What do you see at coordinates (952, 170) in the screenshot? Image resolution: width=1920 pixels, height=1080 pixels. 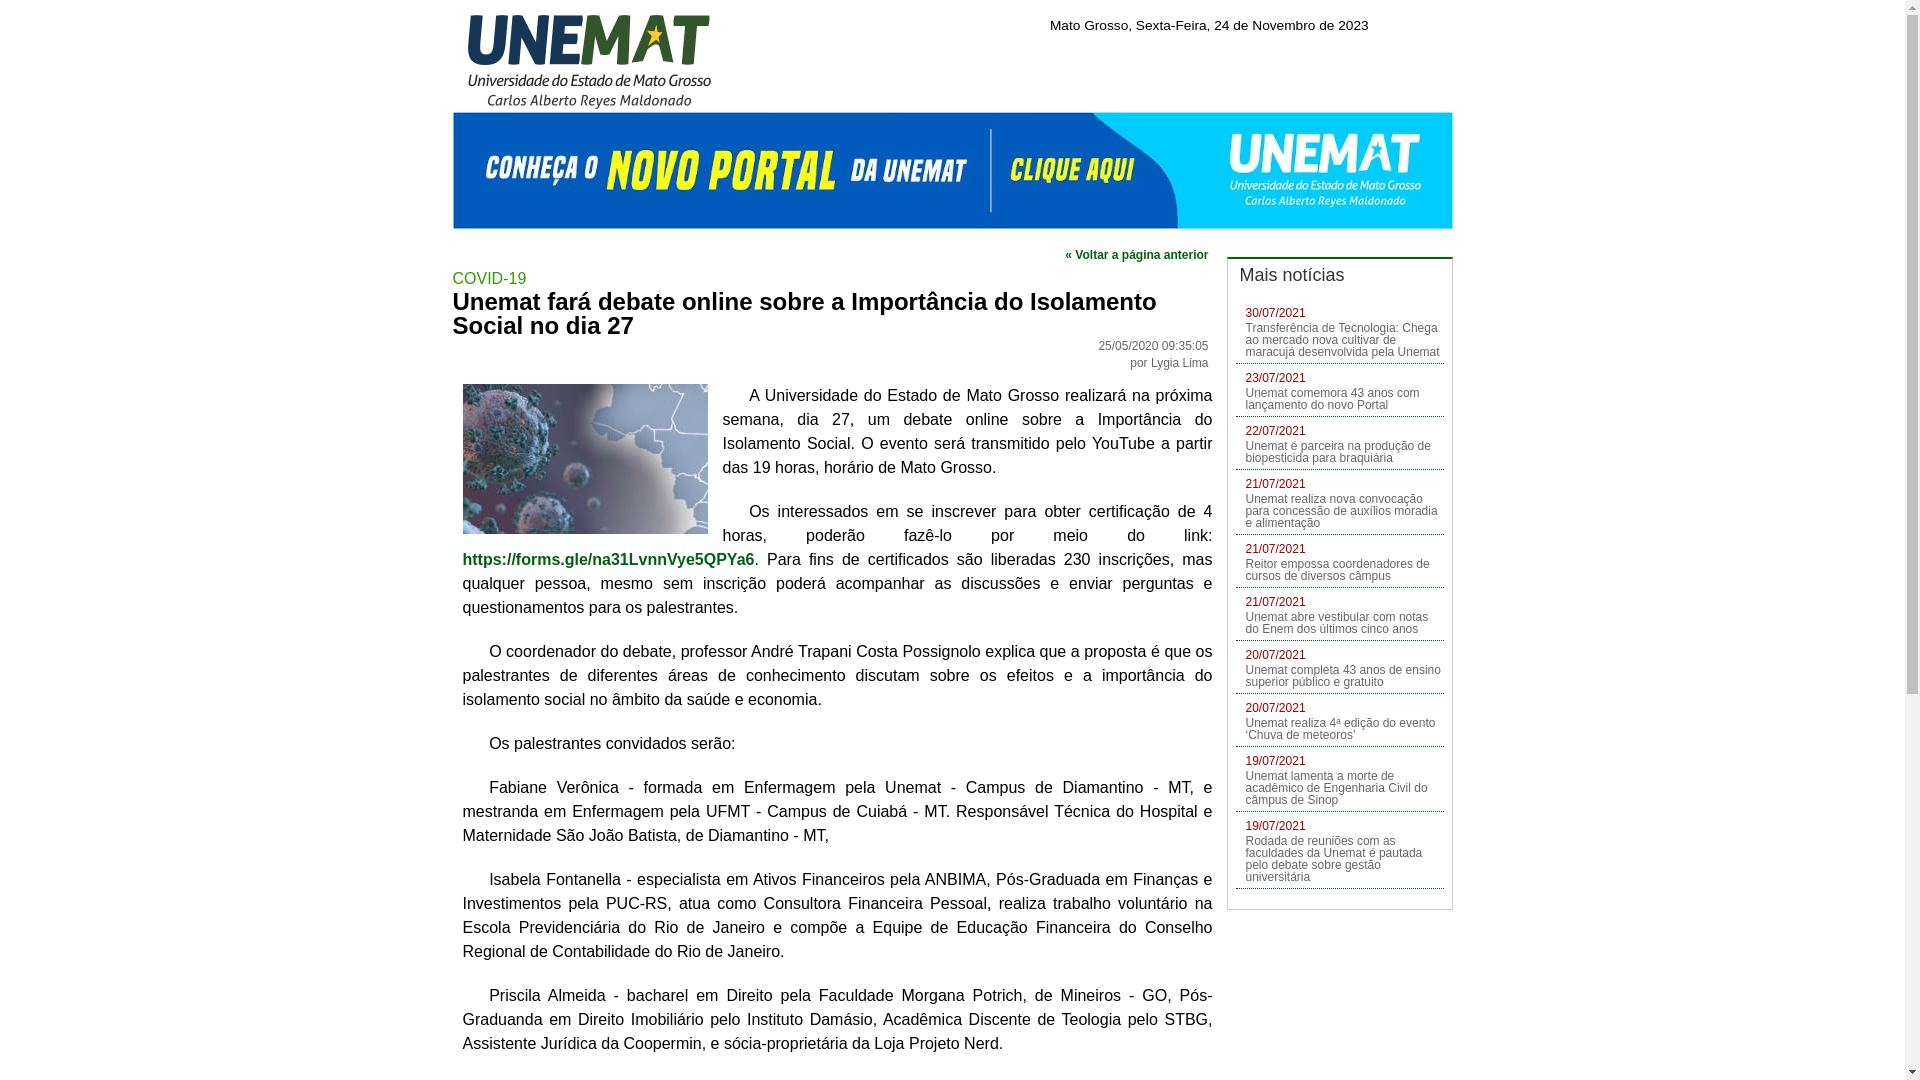 I see `Novo Portal` at bounding box center [952, 170].